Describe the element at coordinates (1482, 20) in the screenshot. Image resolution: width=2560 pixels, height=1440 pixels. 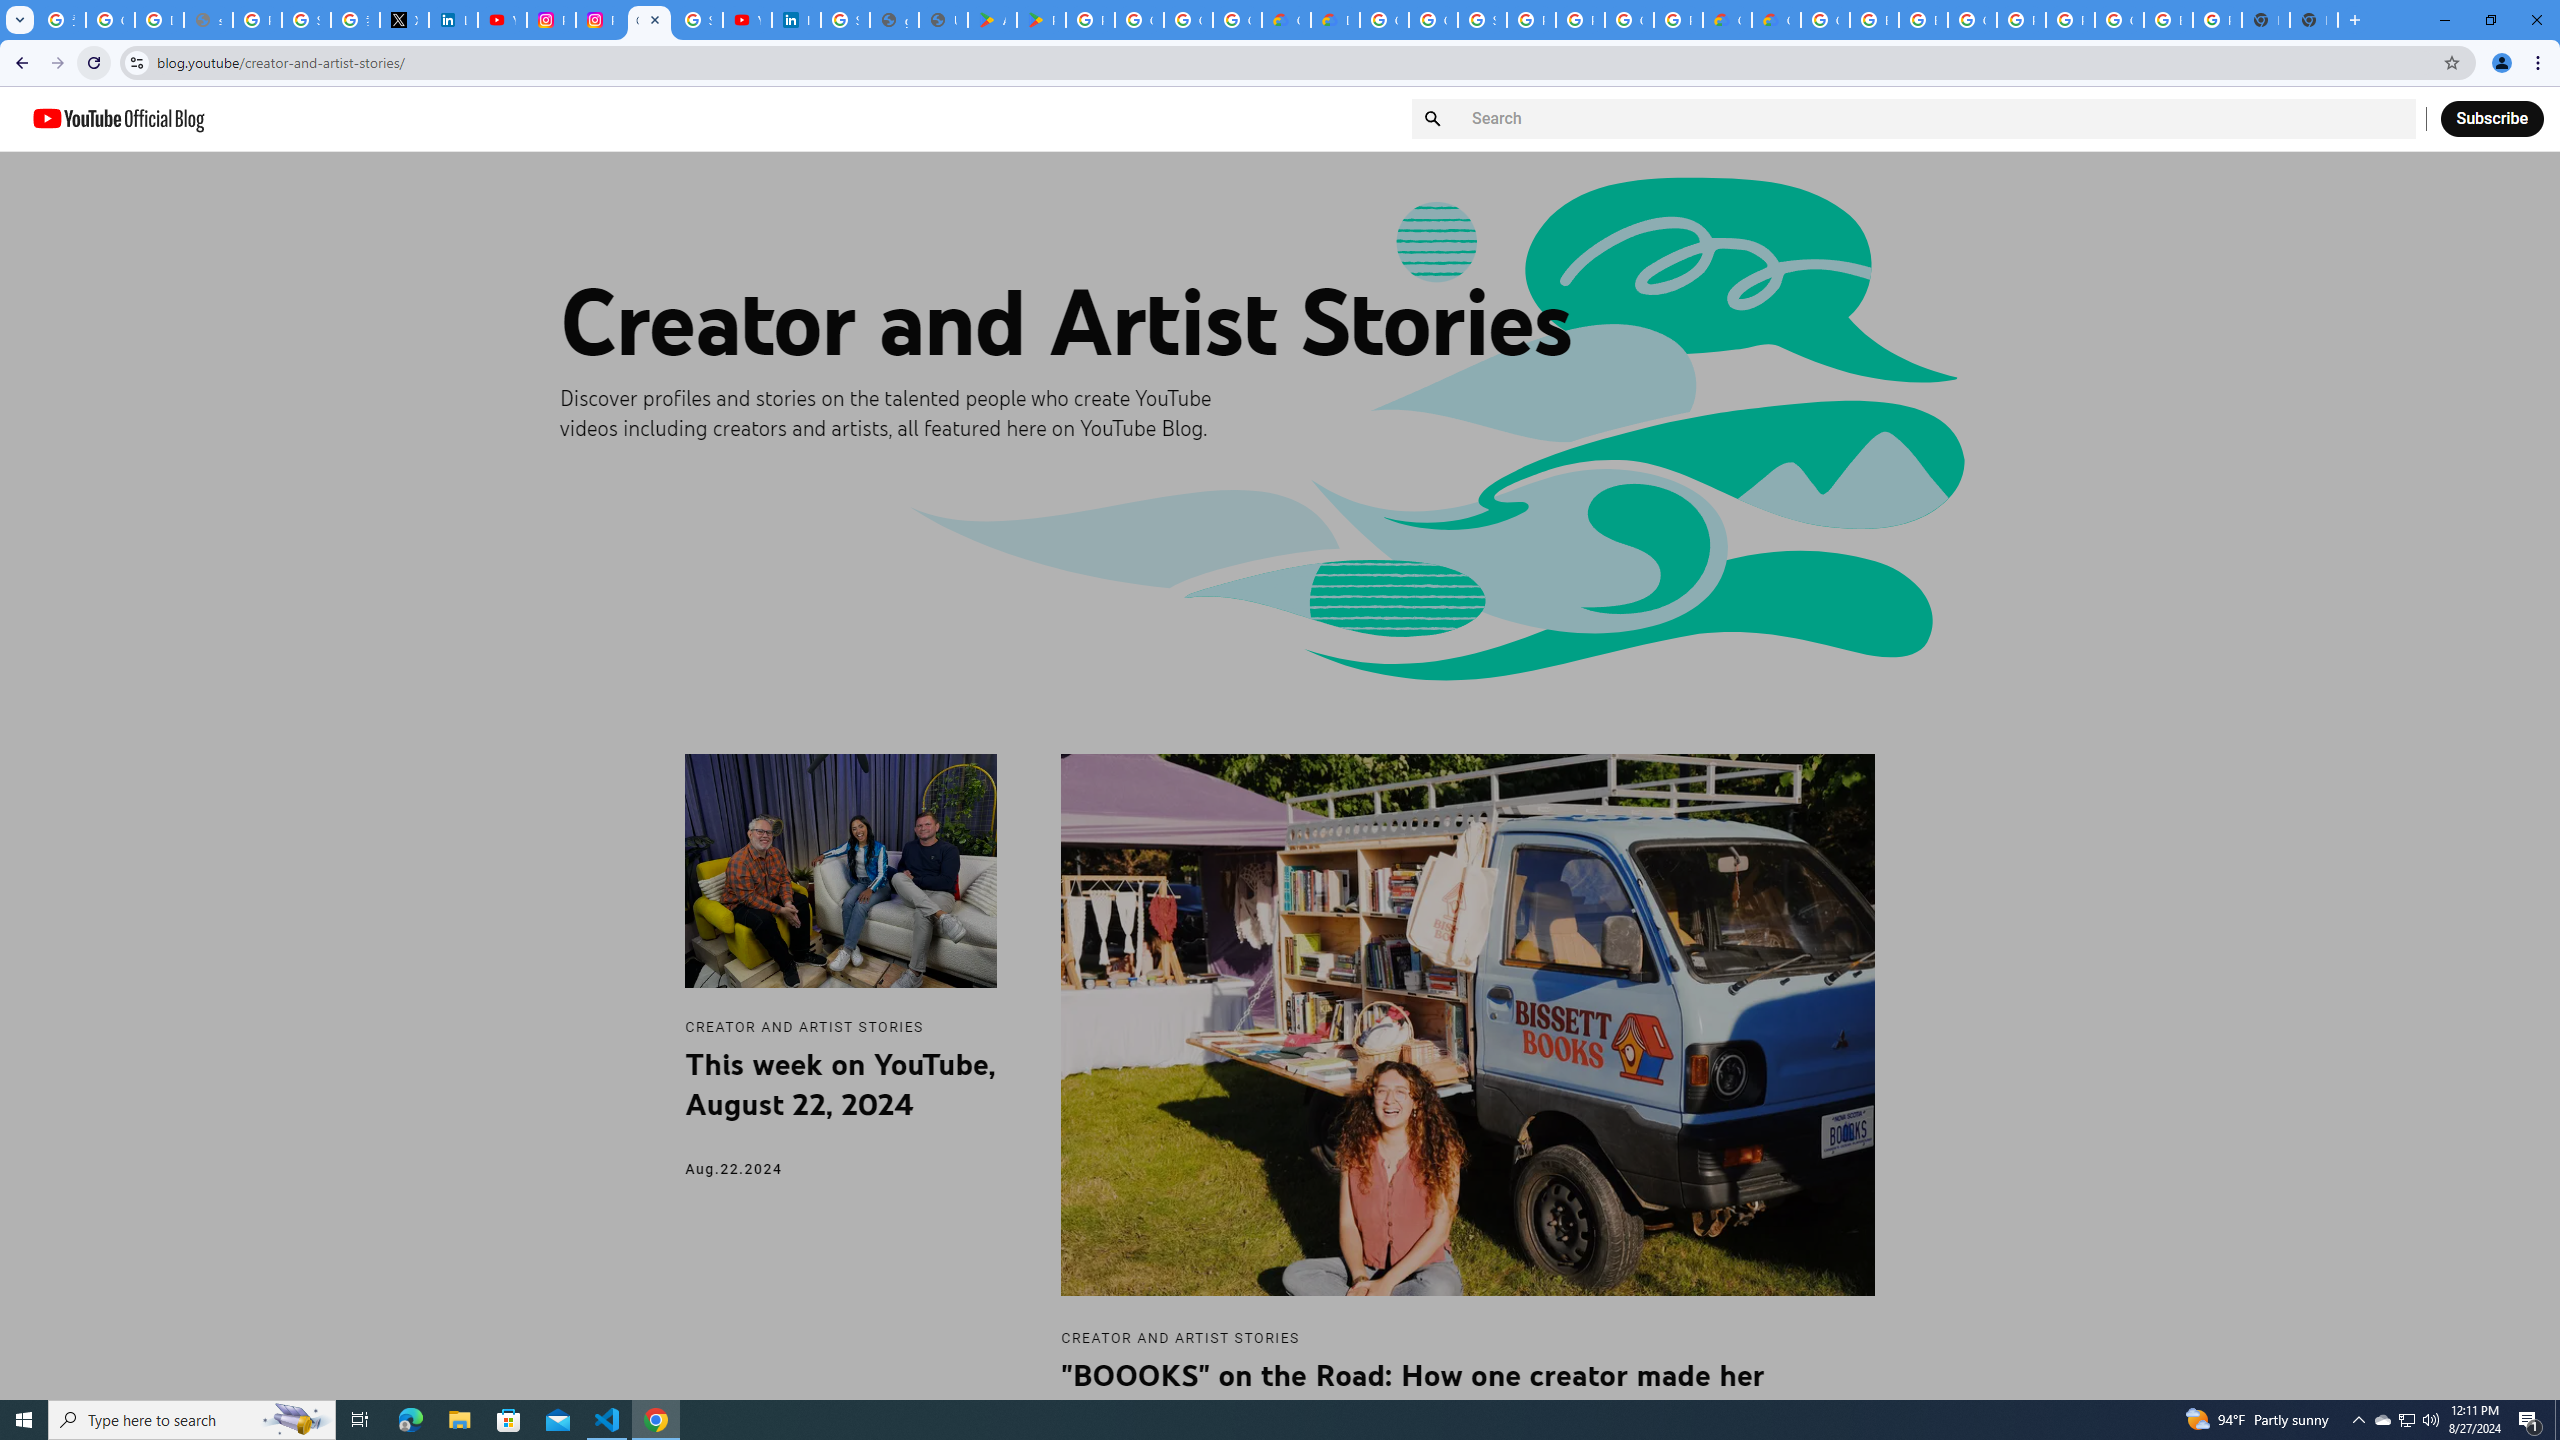
I see `Sign in - Google Accounts` at that location.